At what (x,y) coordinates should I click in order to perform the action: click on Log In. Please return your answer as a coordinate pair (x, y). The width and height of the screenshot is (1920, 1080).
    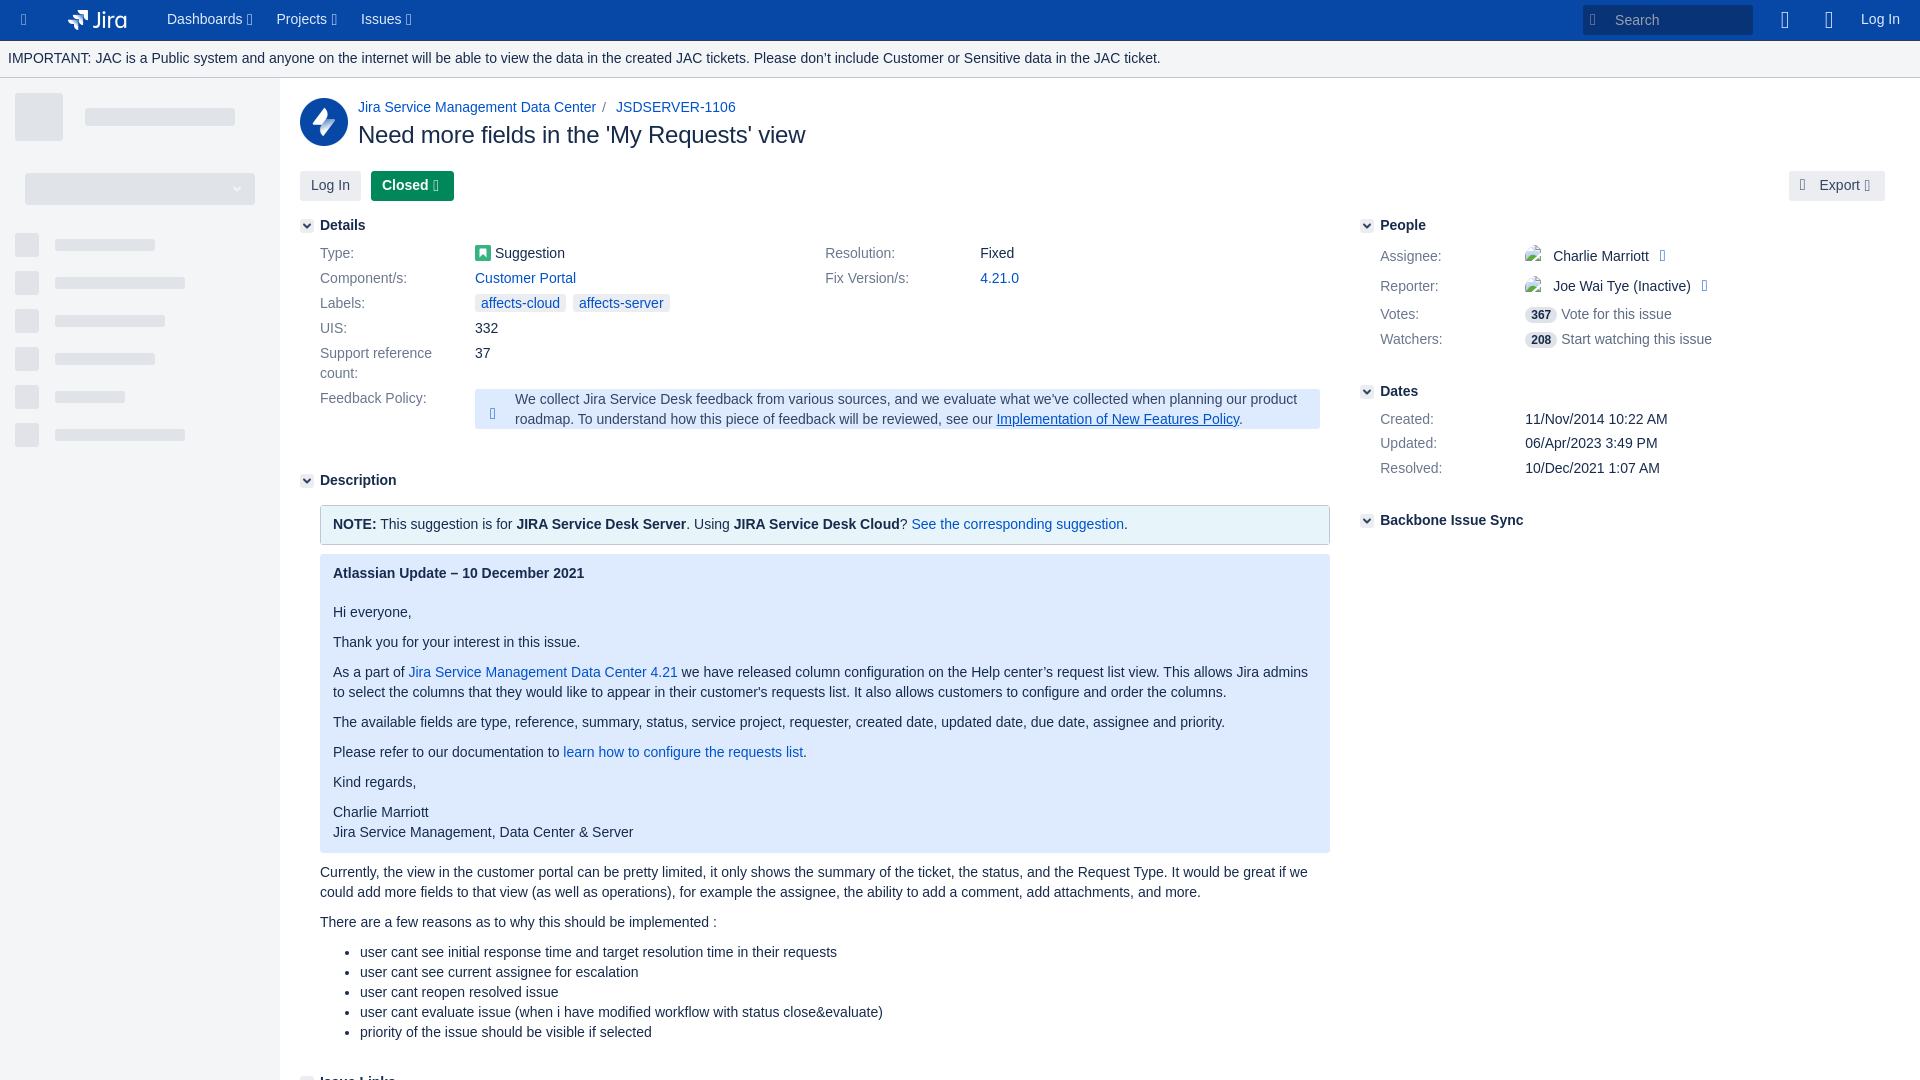
    Looking at the image, I should click on (330, 185).